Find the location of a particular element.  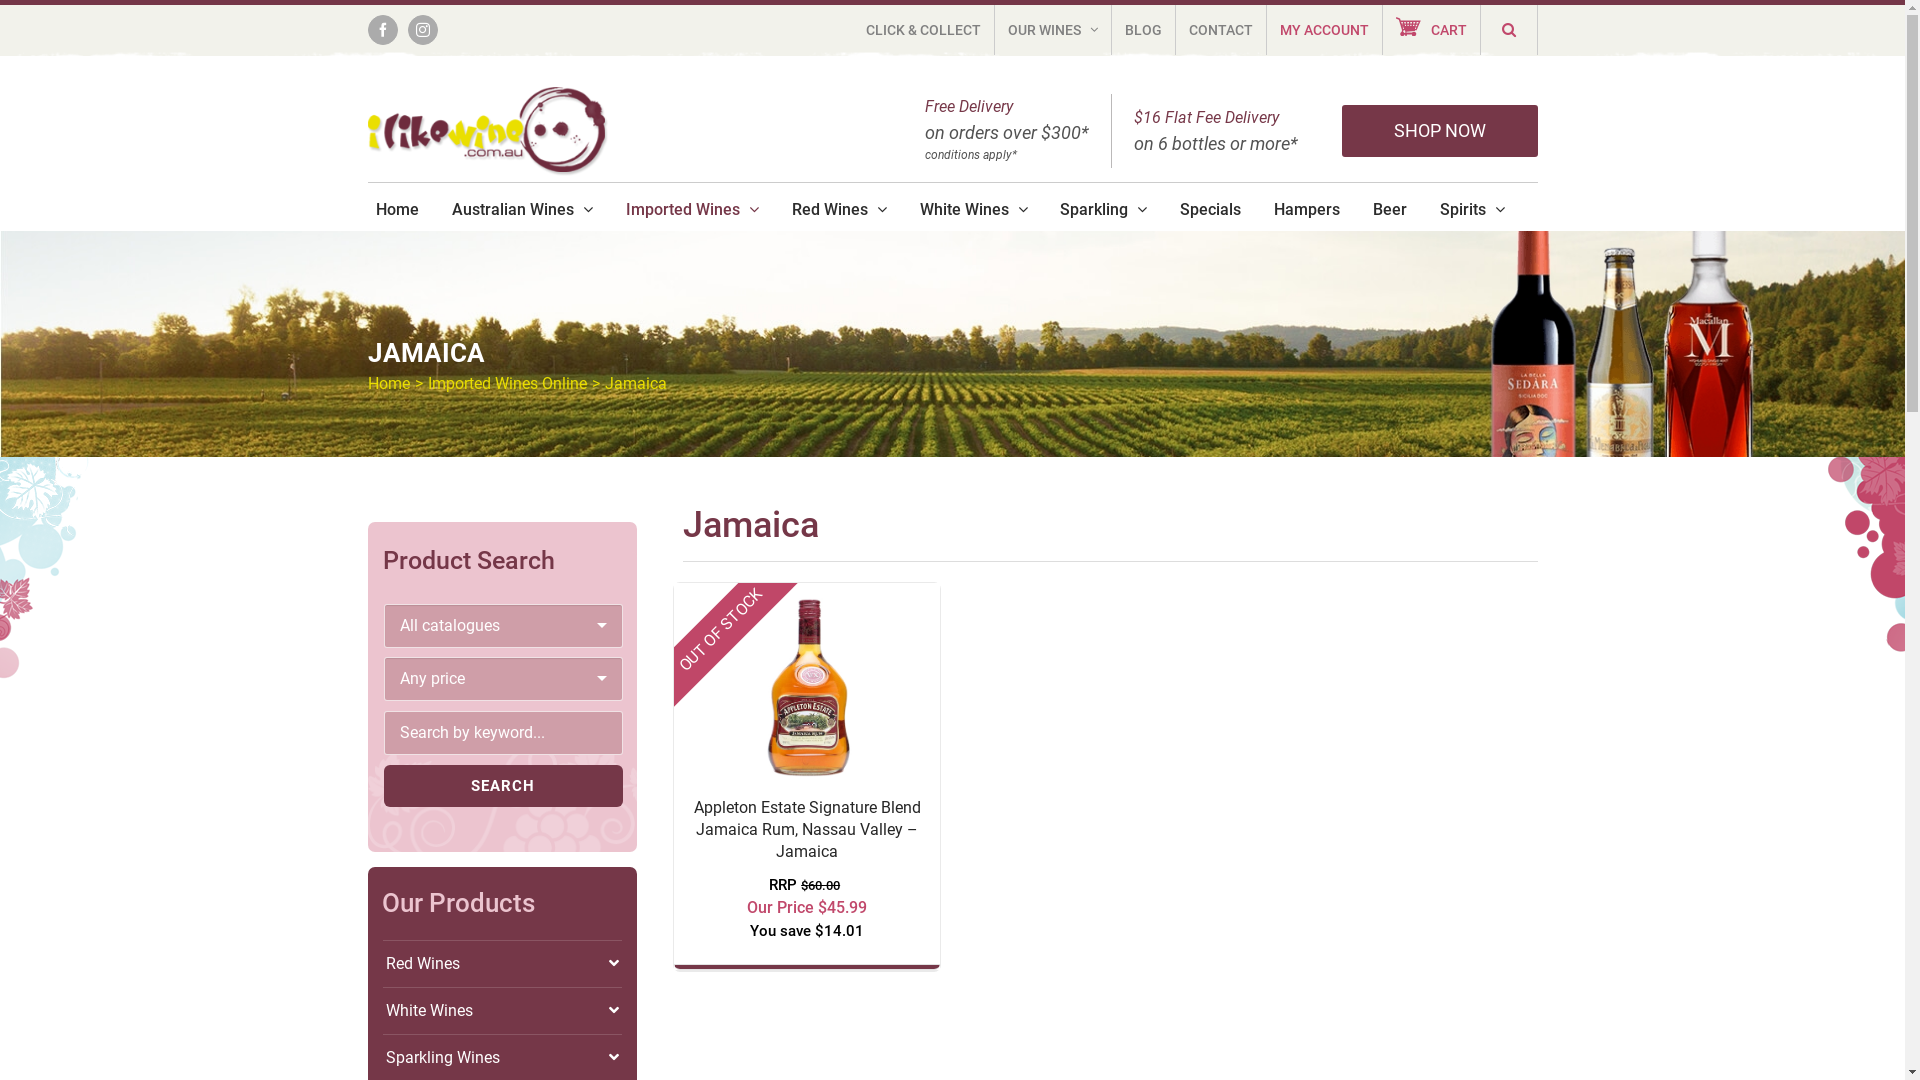

Search is located at coordinates (504, 786).